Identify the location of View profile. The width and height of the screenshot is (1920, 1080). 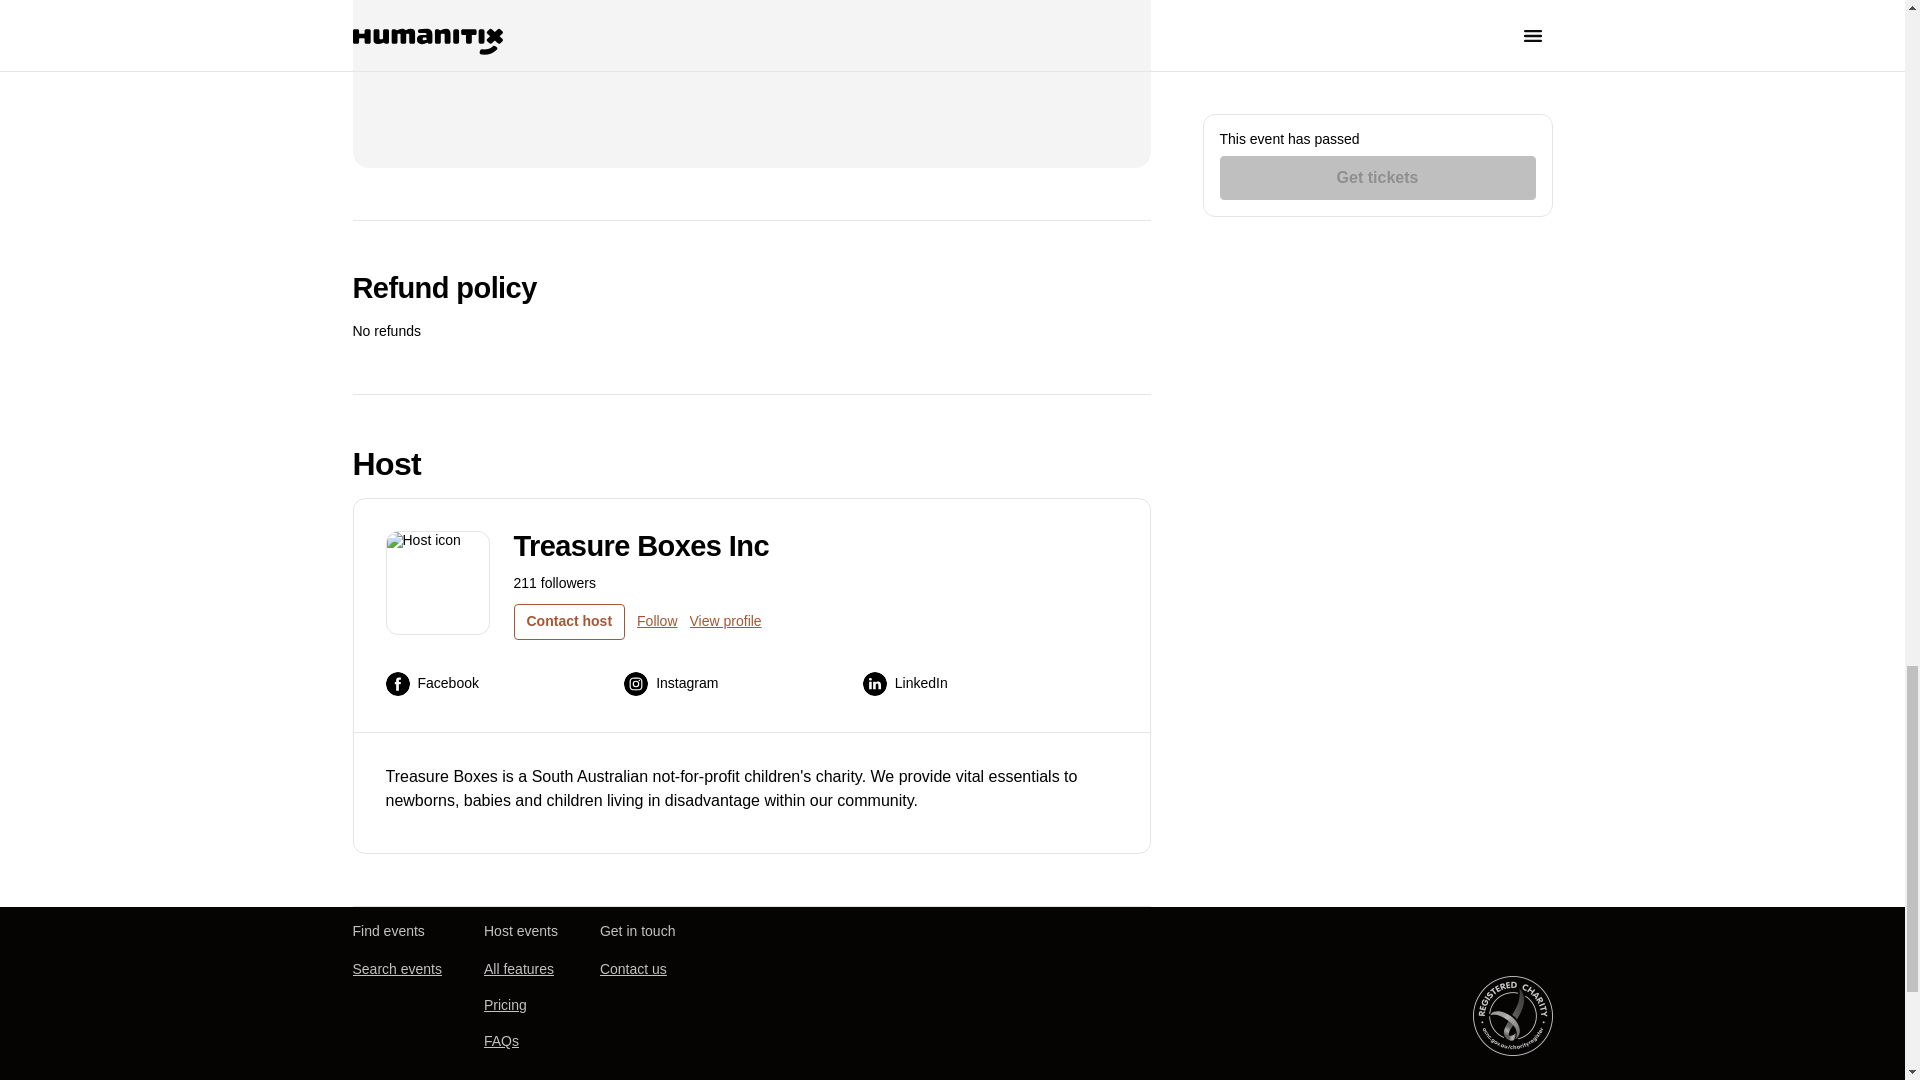
(726, 622).